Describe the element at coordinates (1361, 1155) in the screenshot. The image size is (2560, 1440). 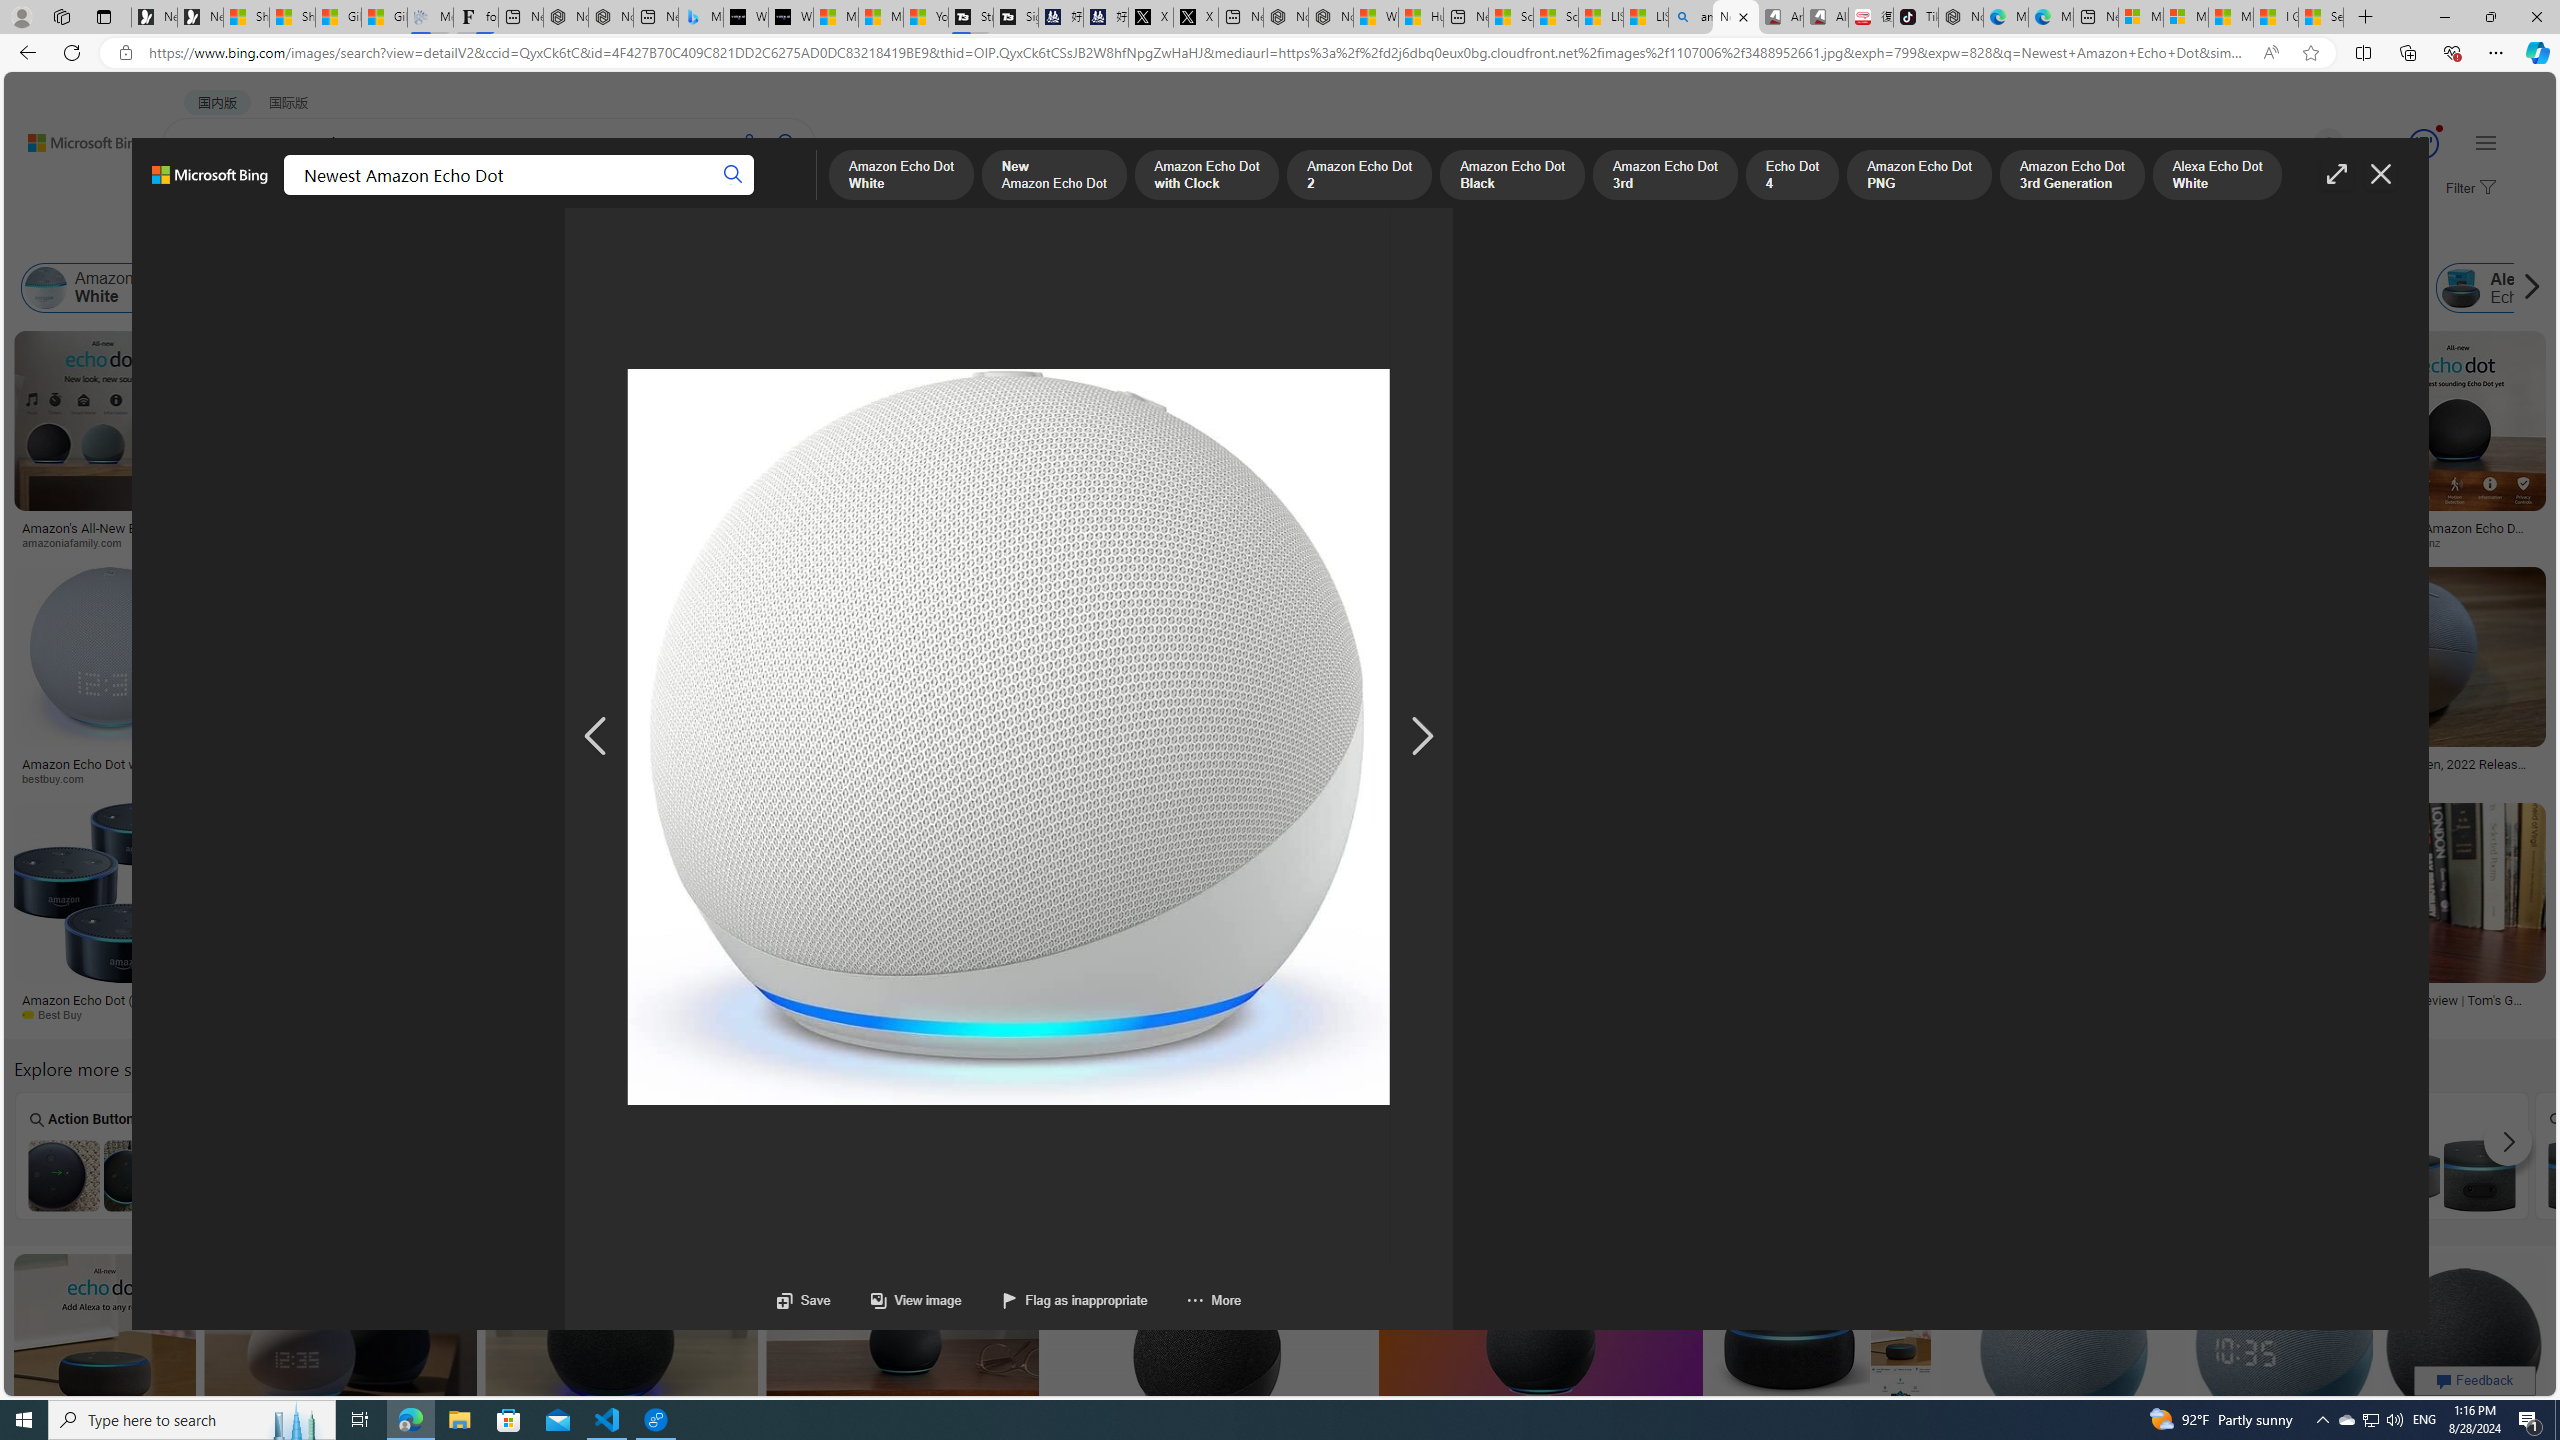
I see `Newest Amazon Echo Dot Newest` at that location.